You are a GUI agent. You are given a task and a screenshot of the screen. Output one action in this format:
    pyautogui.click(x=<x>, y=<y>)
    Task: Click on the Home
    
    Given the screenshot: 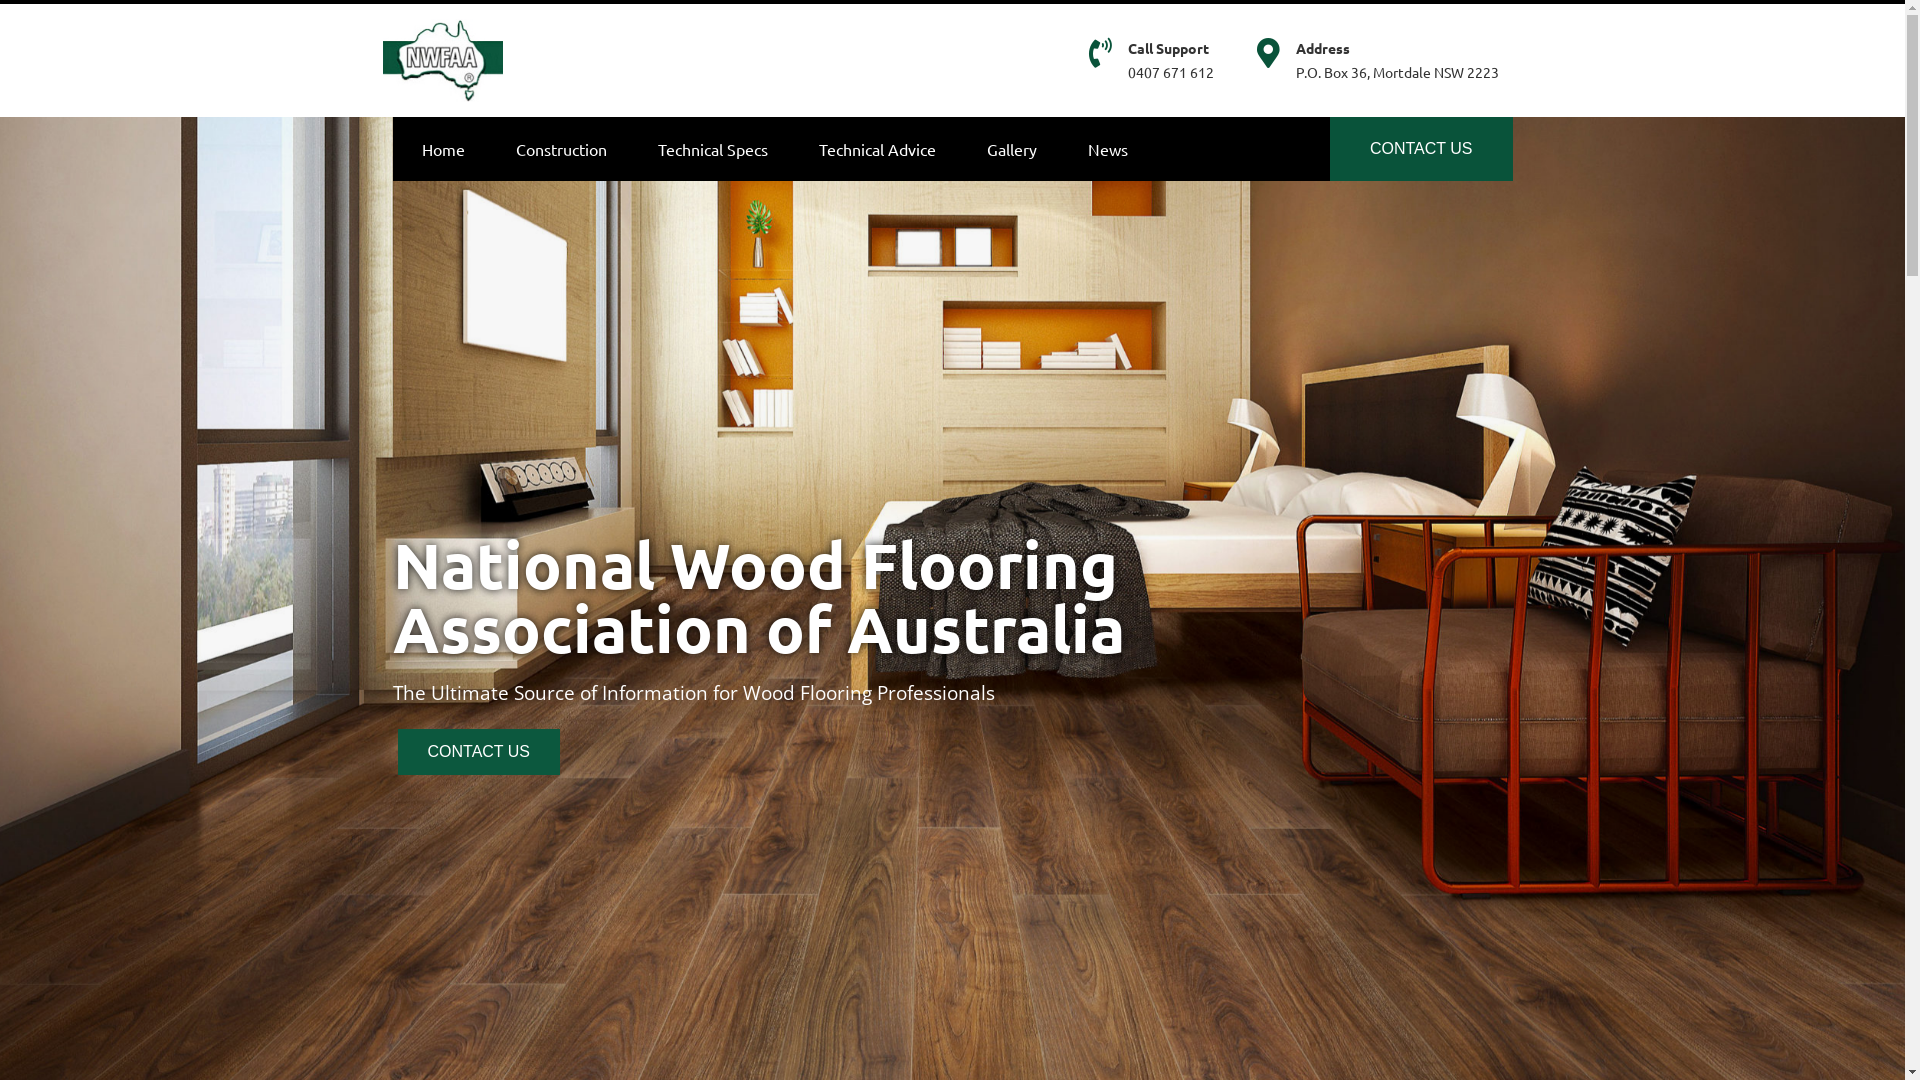 What is the action you would take?
    pyautogui.click(x=442, y=148)
    